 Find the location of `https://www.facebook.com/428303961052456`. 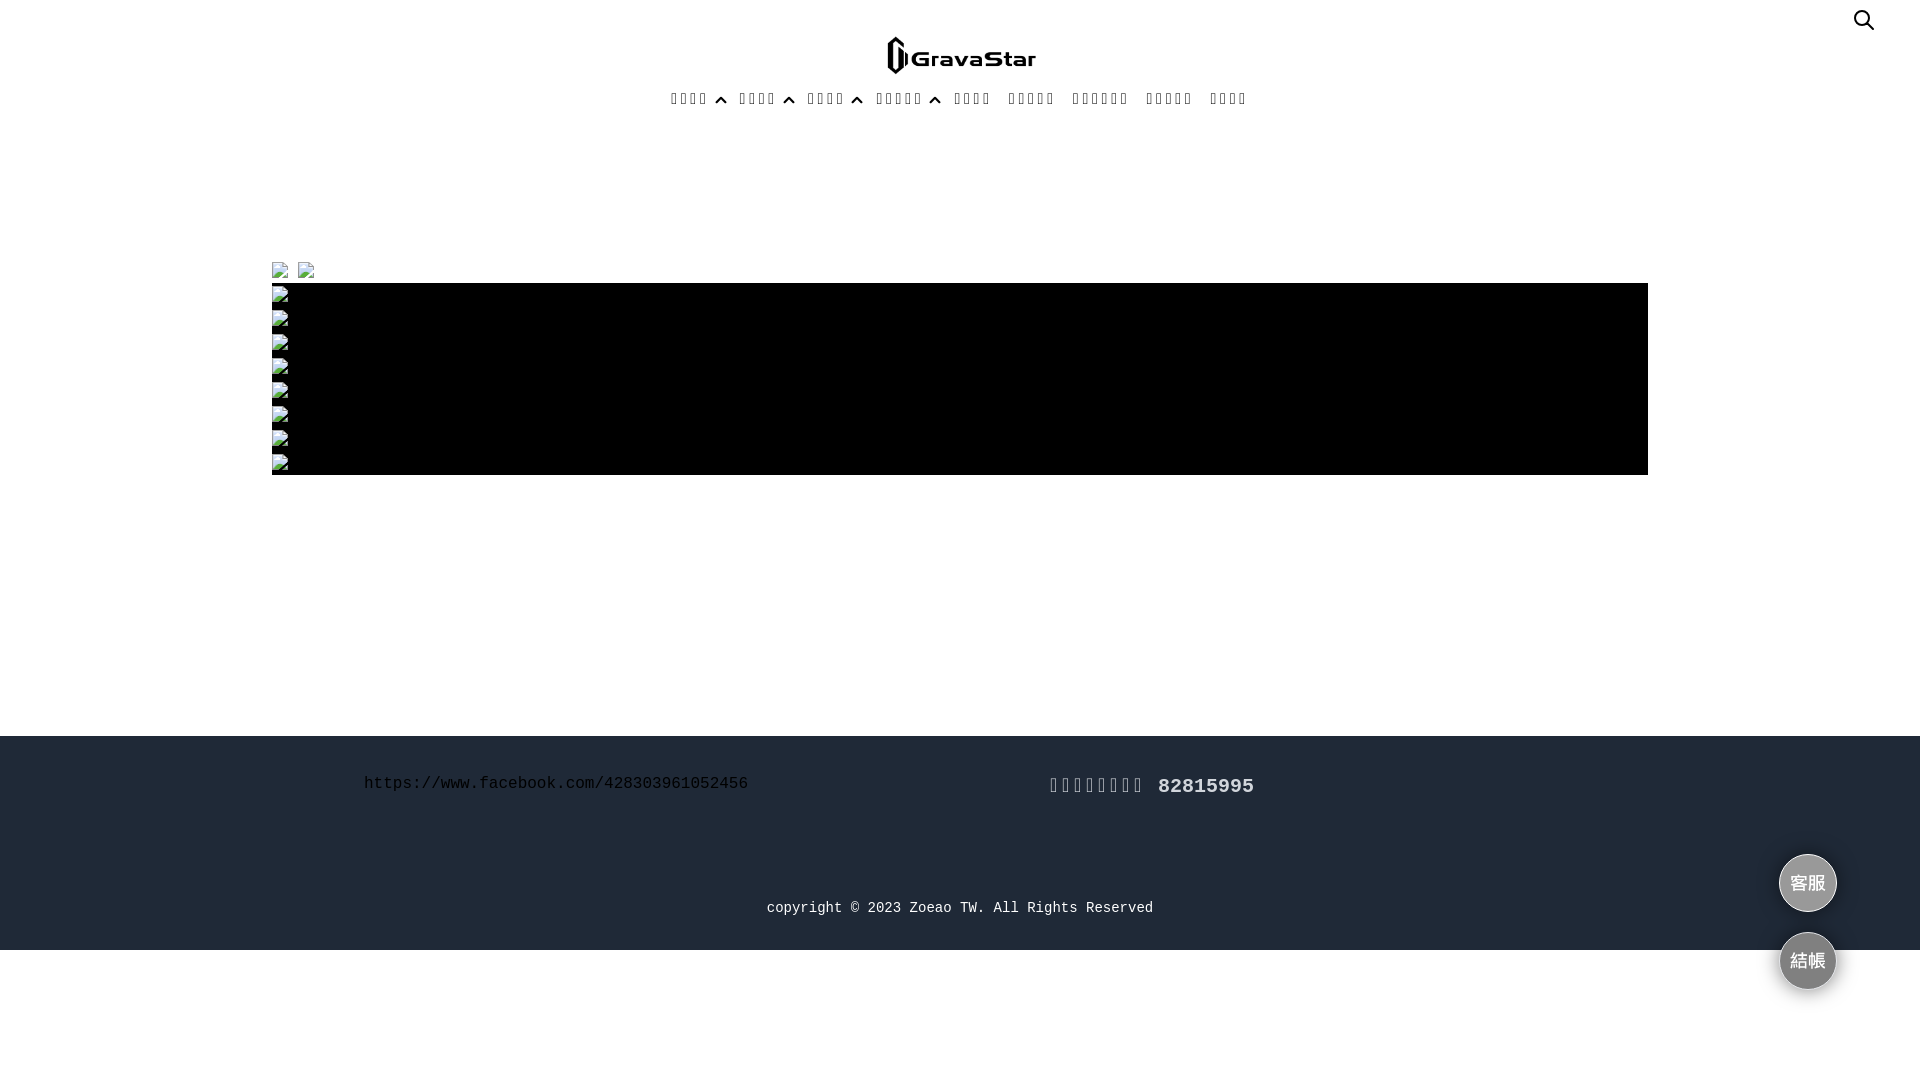

https://www.facebook.com/428303961052456 is located at coordinates (556, 783).